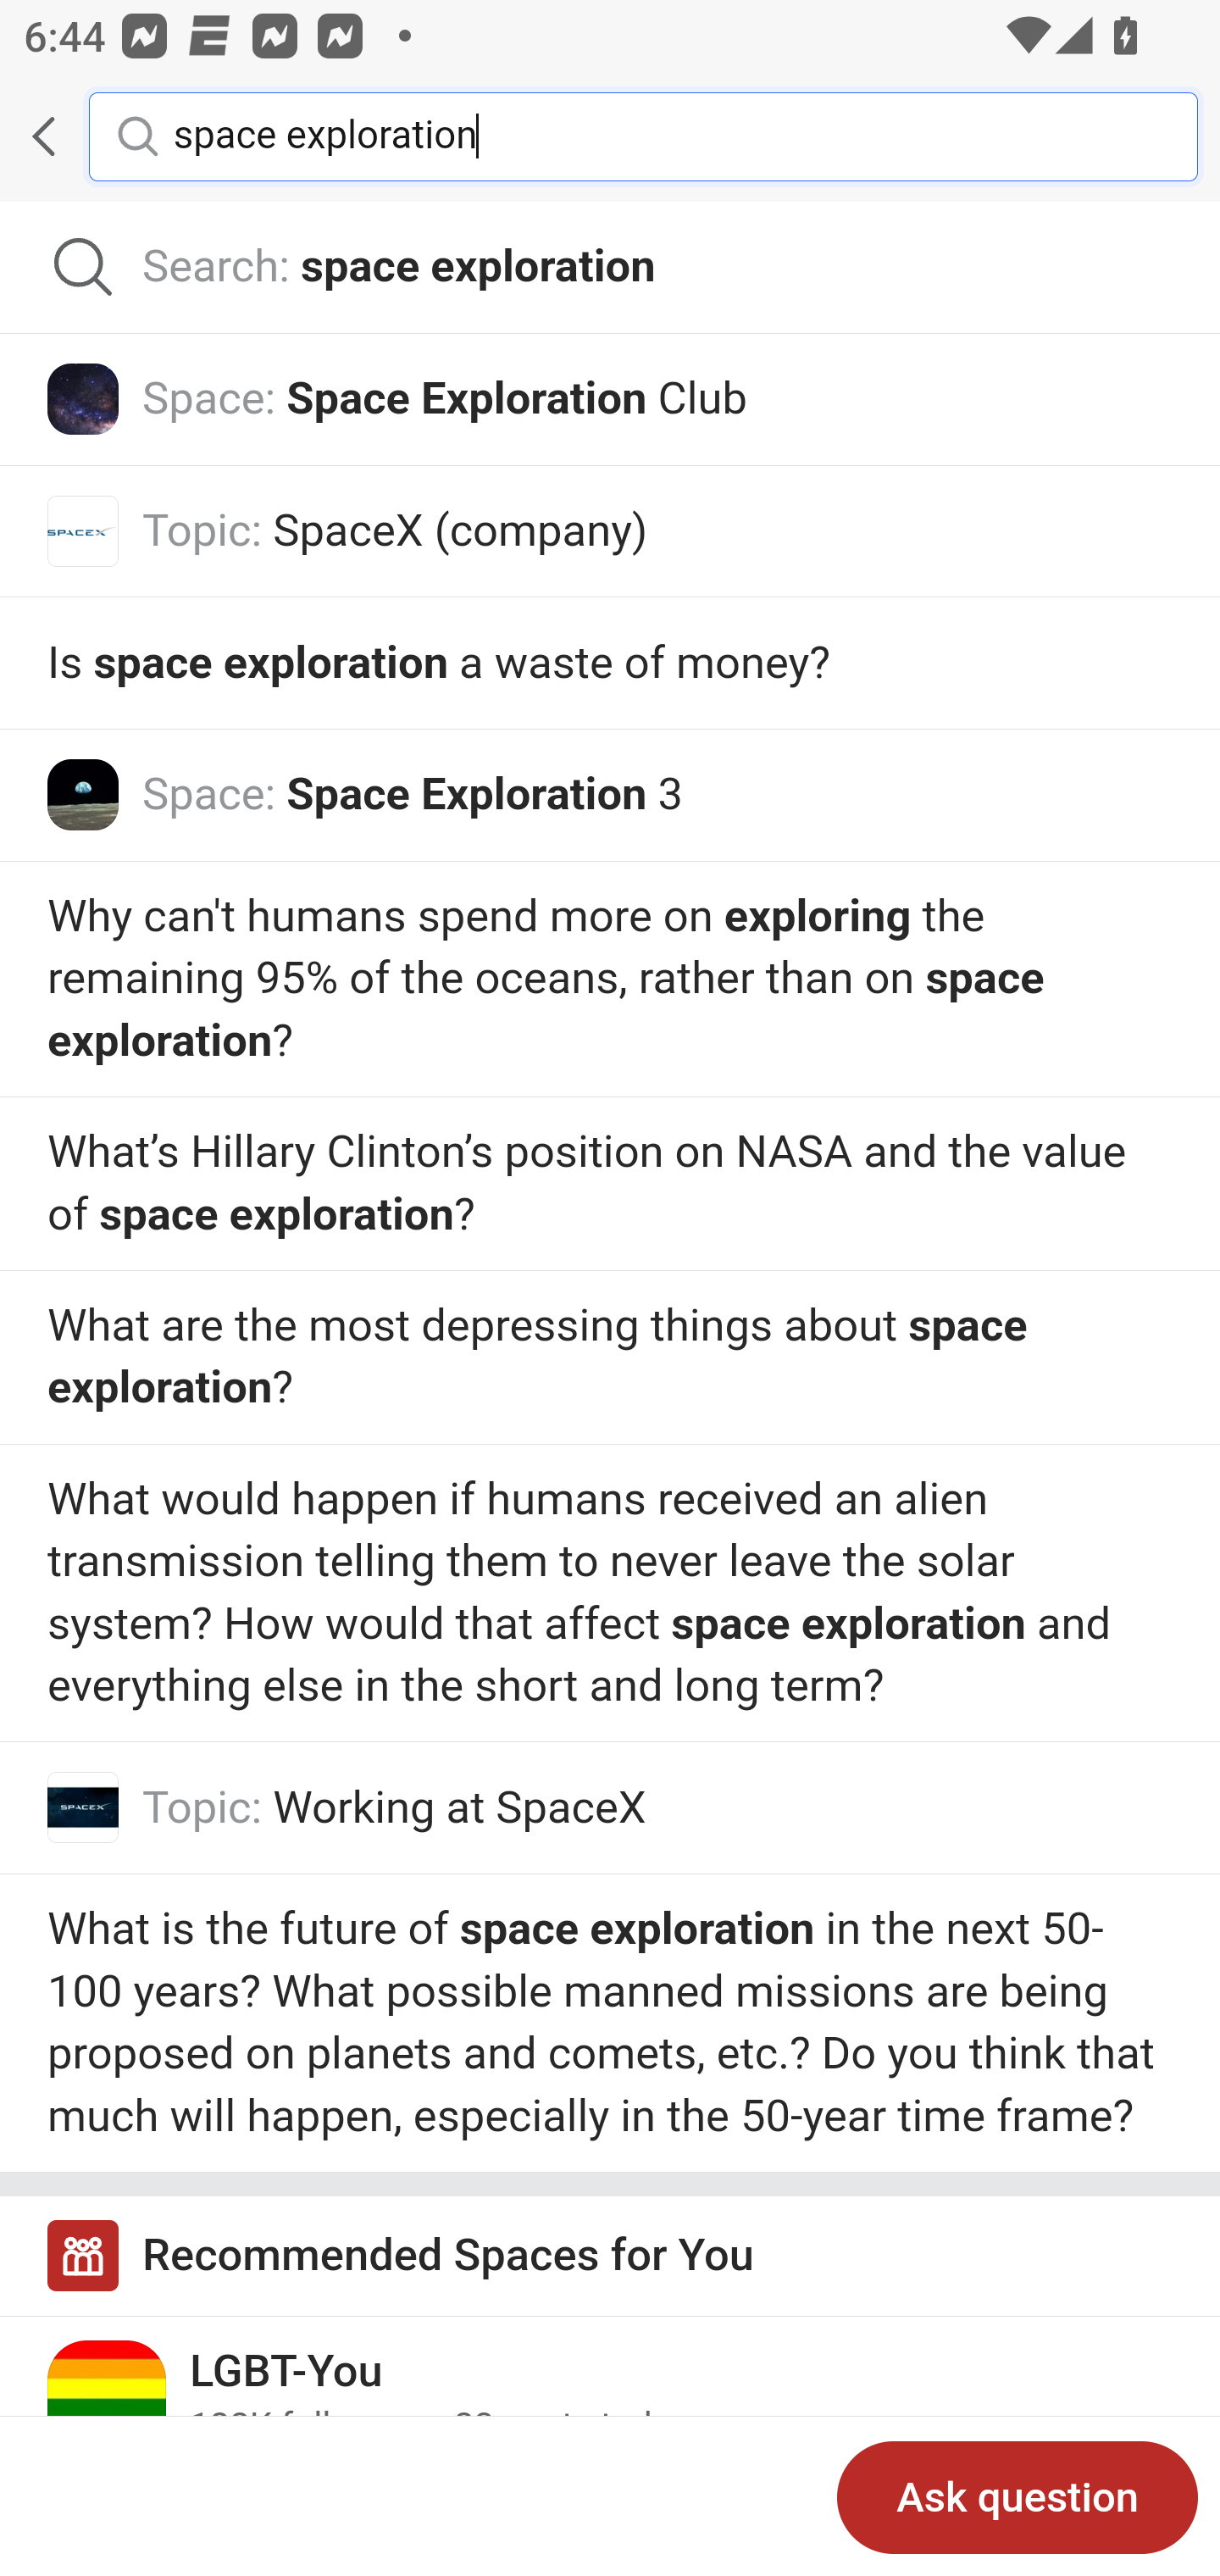 The height and width of the screenshot is (2576, 1220). What do you see at coordinates (108, 2400) in the screenshot?
I see `Icon for LGBT-You` at bounding box center [108, 2400].